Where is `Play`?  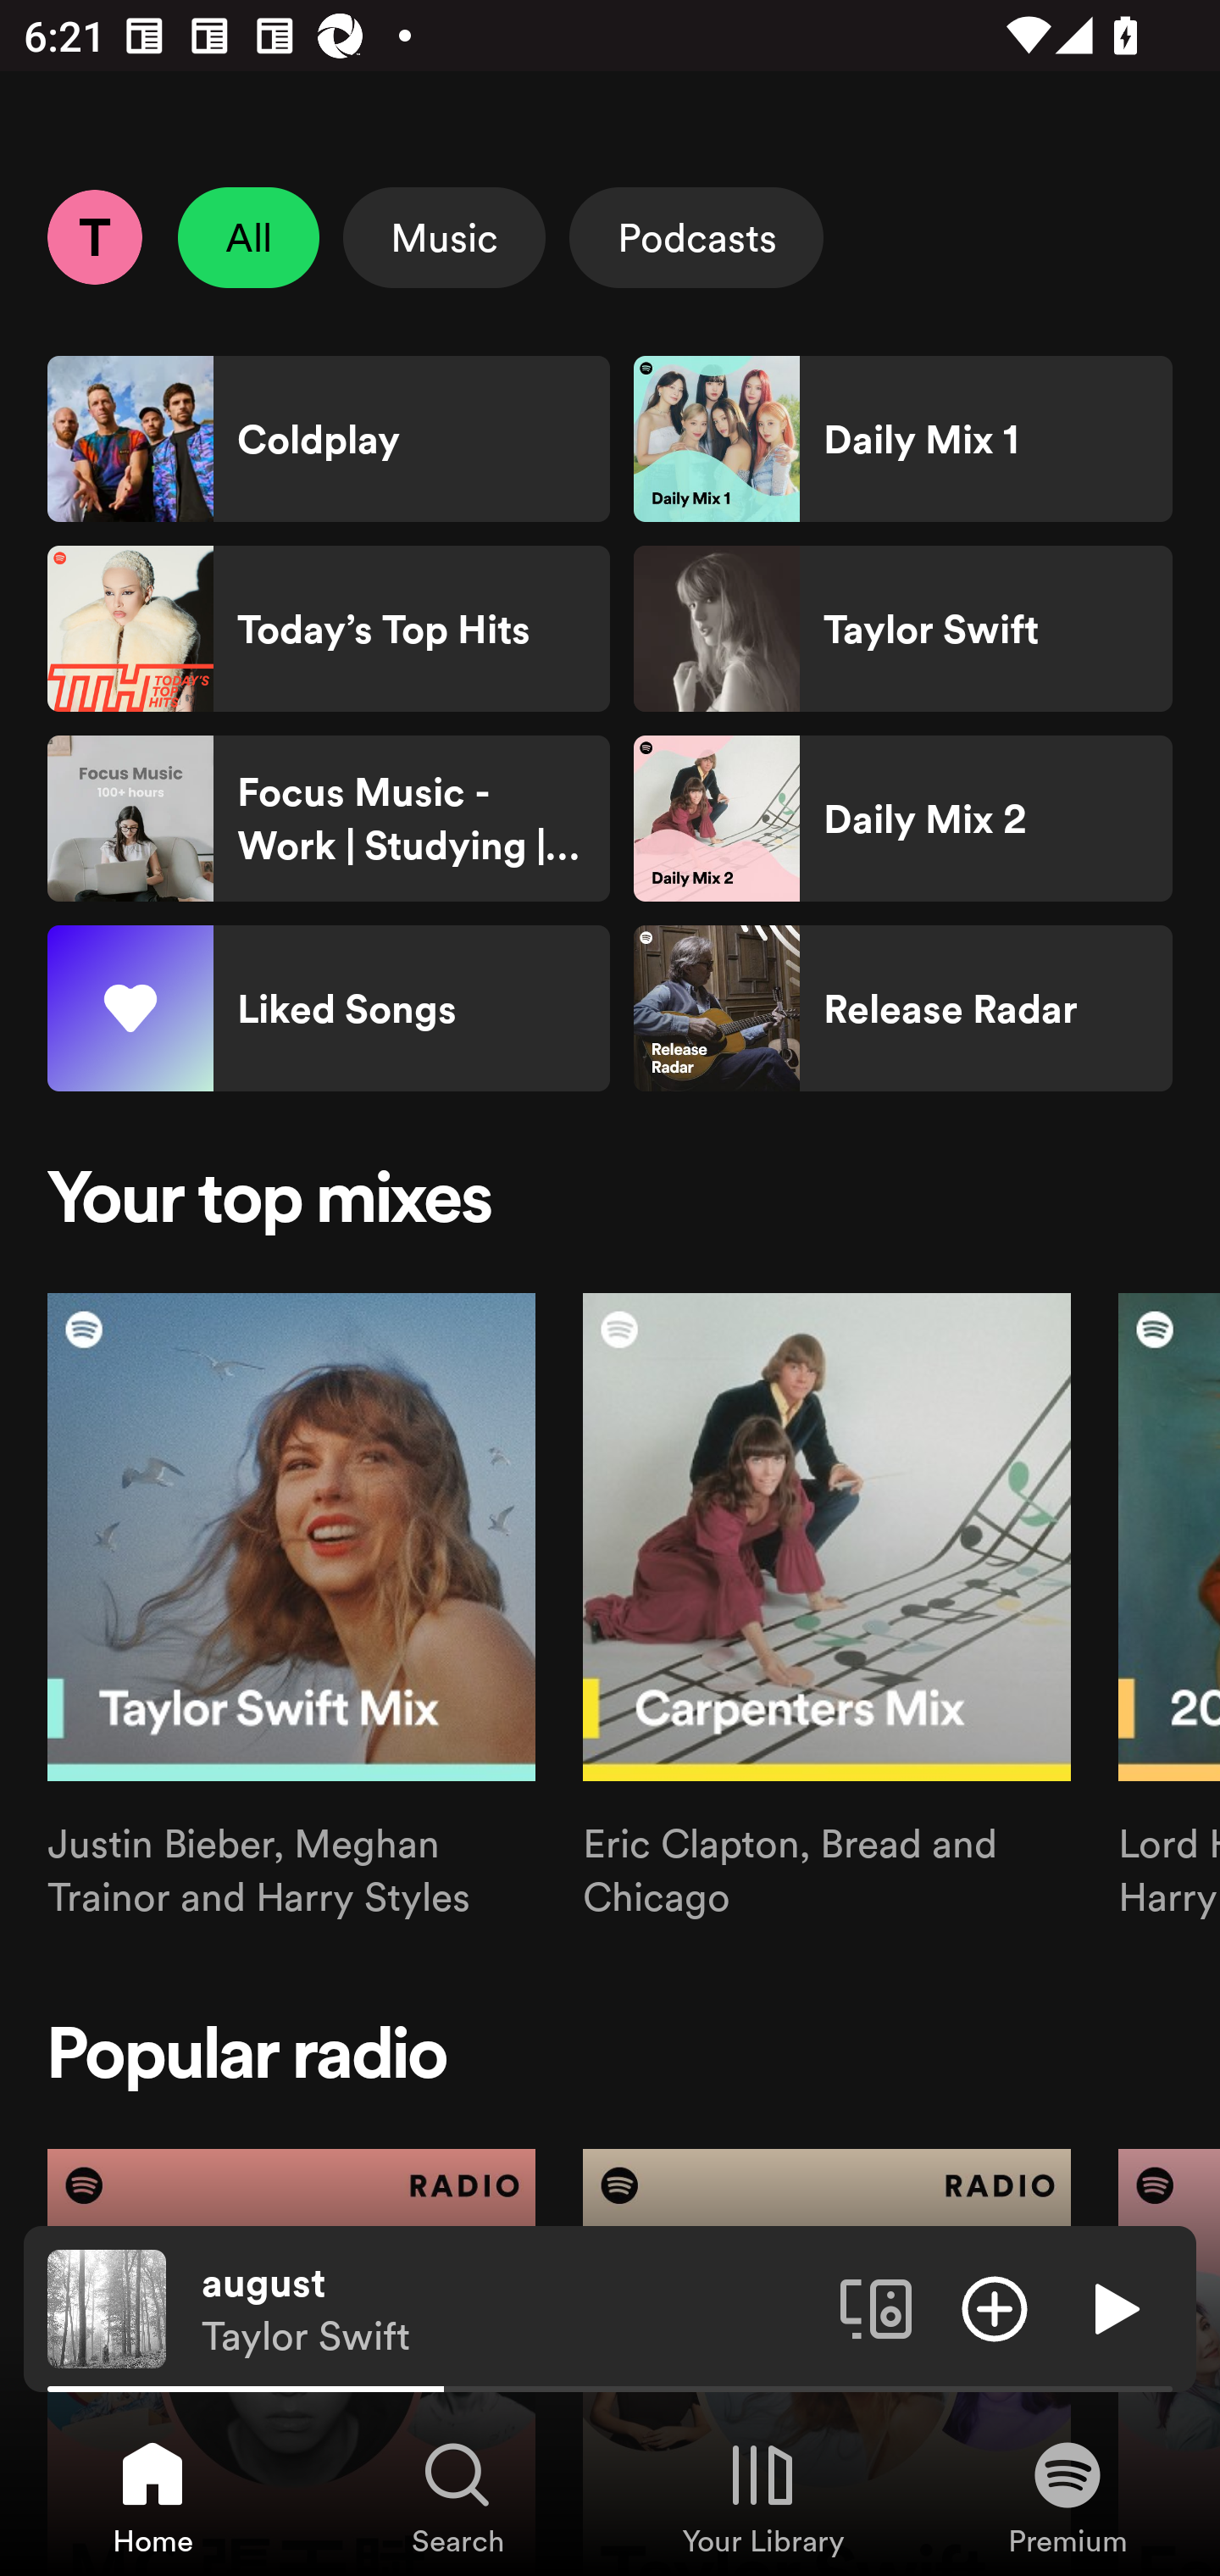 Play is located at coordinates (1113, 2307).